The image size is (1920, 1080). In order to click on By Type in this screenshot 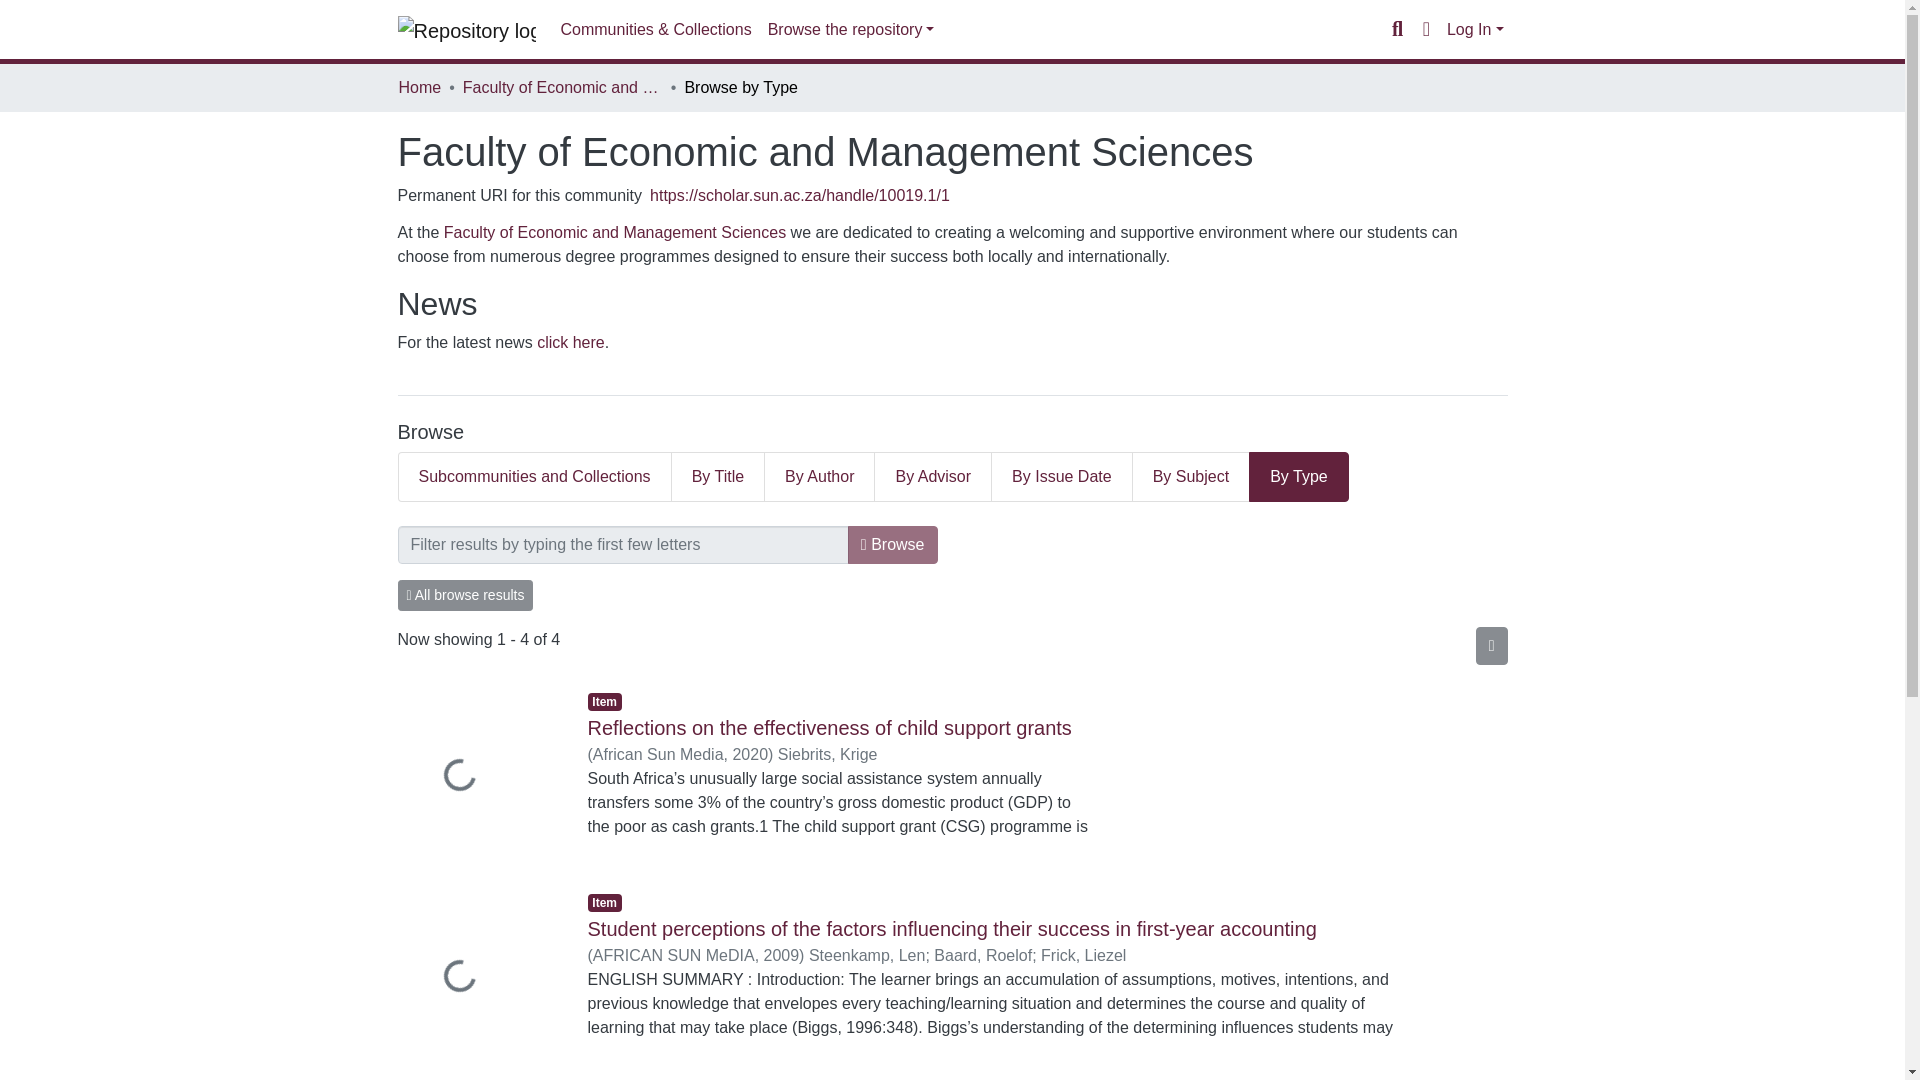, I will do `click(1299, 477)`.